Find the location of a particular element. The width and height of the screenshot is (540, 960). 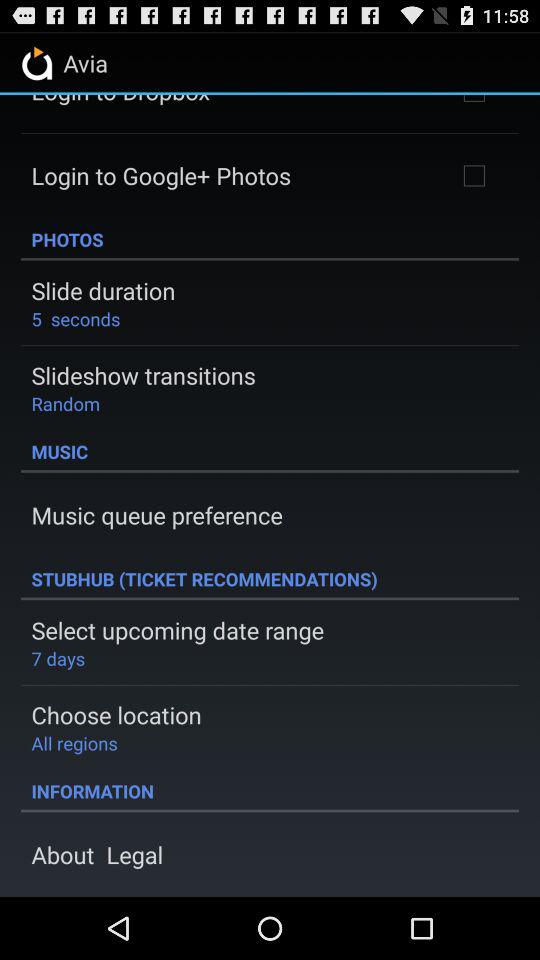

jump until information icon is located at coordinates (270, 791).